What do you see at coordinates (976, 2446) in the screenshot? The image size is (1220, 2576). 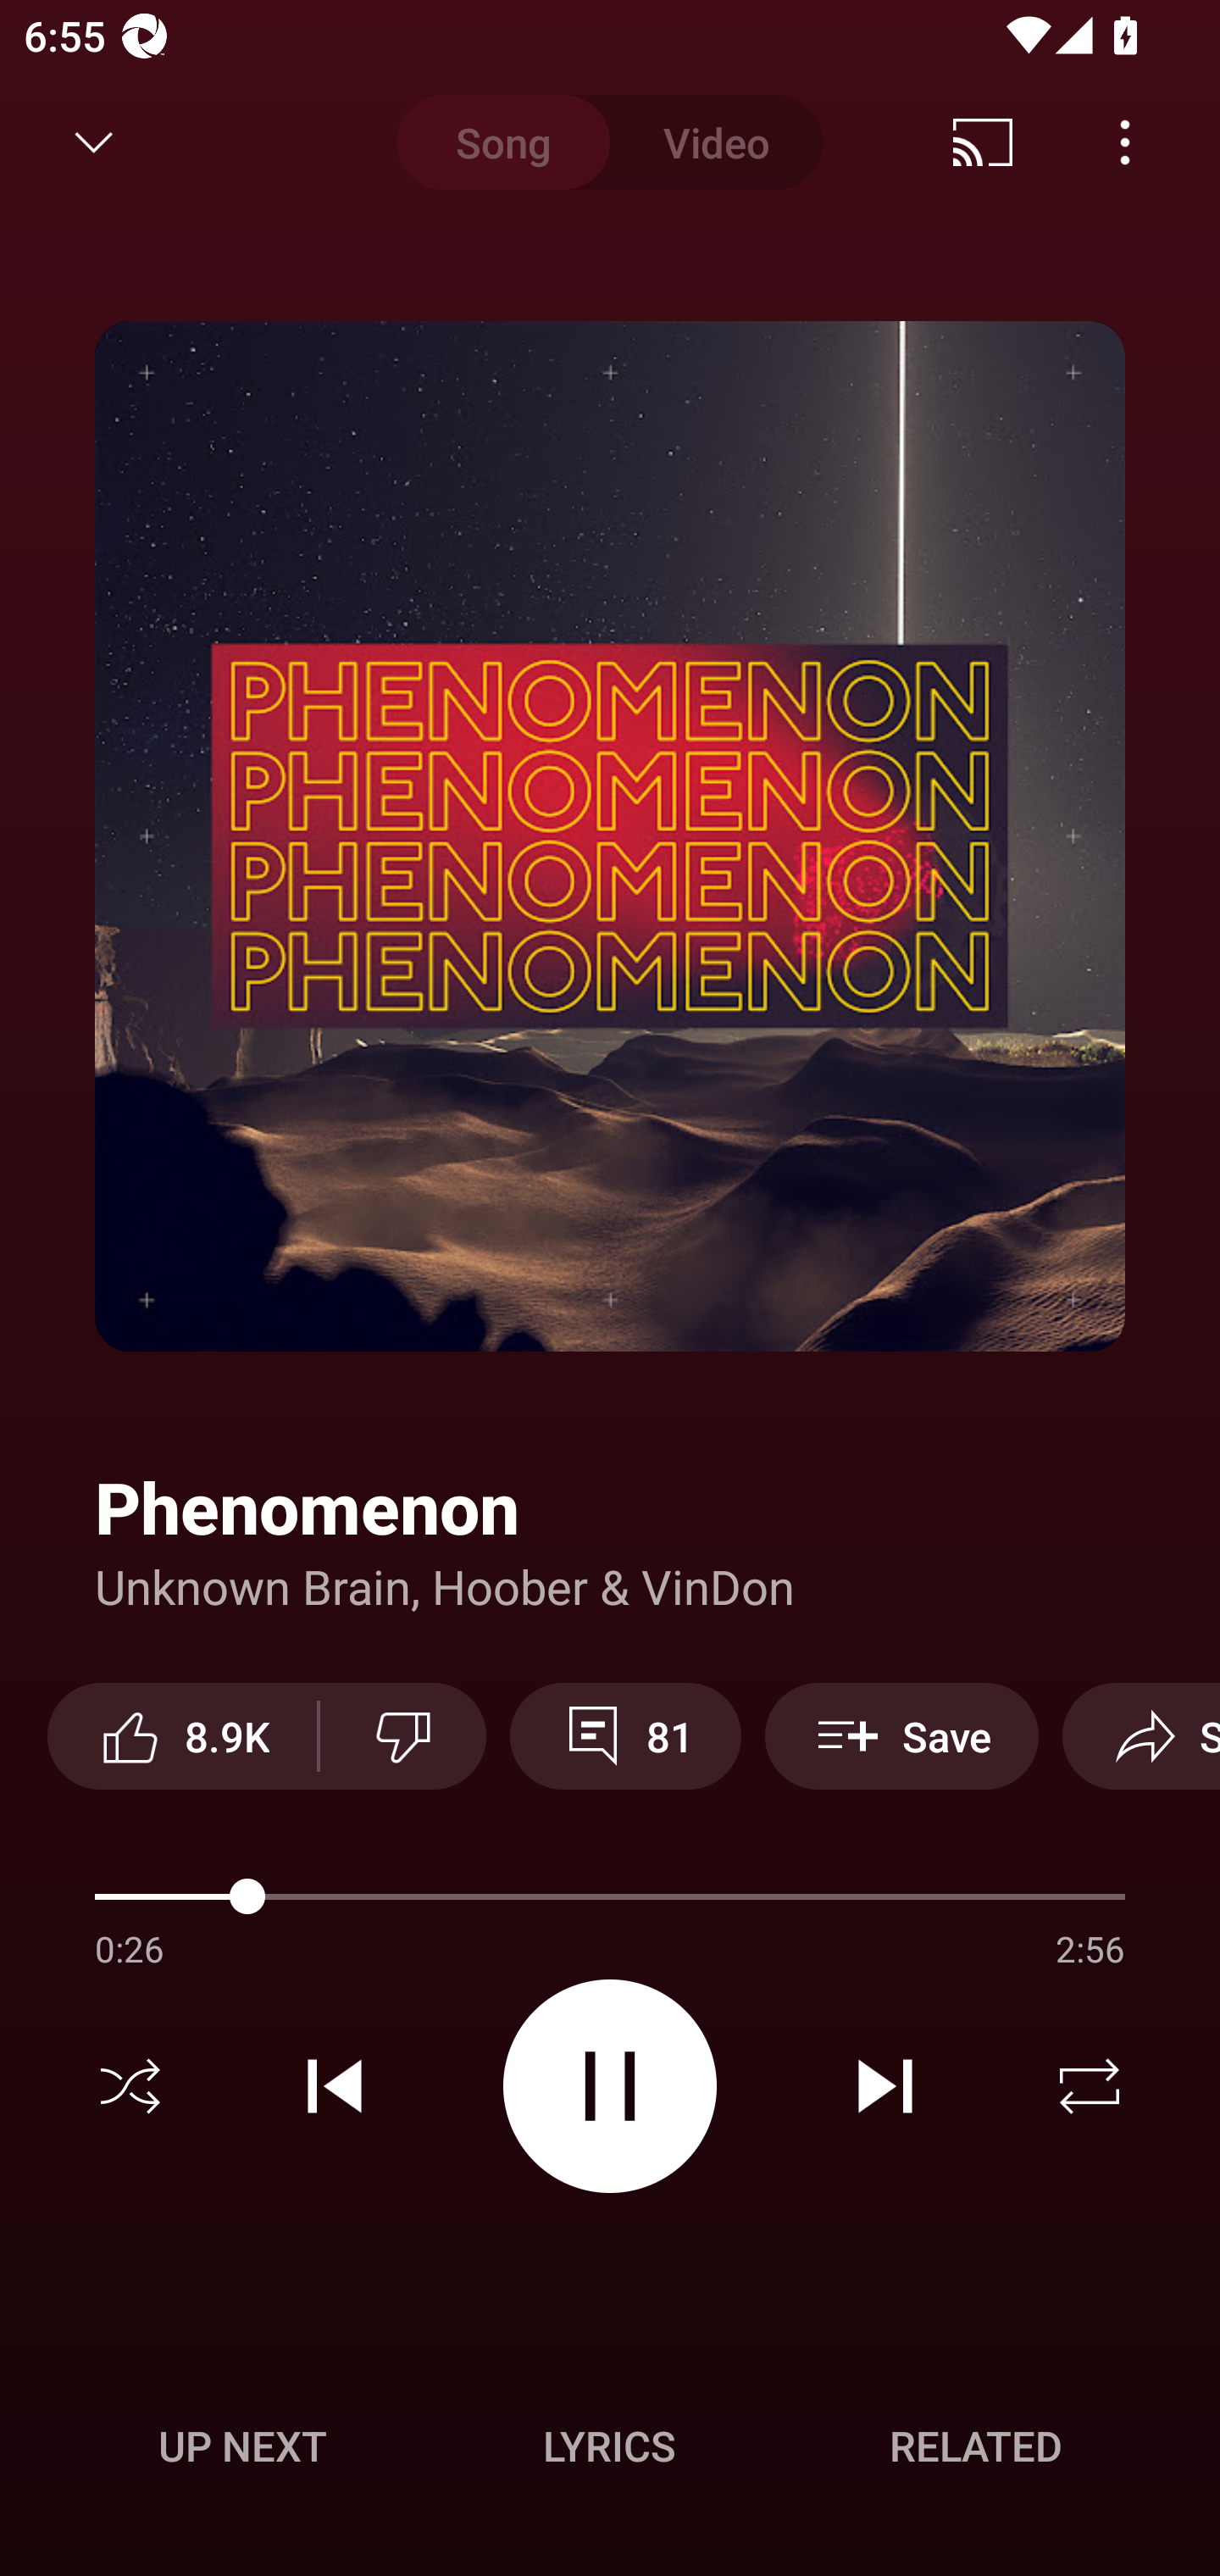 I see `Related RELATED` at bounding box center [976, 2446].